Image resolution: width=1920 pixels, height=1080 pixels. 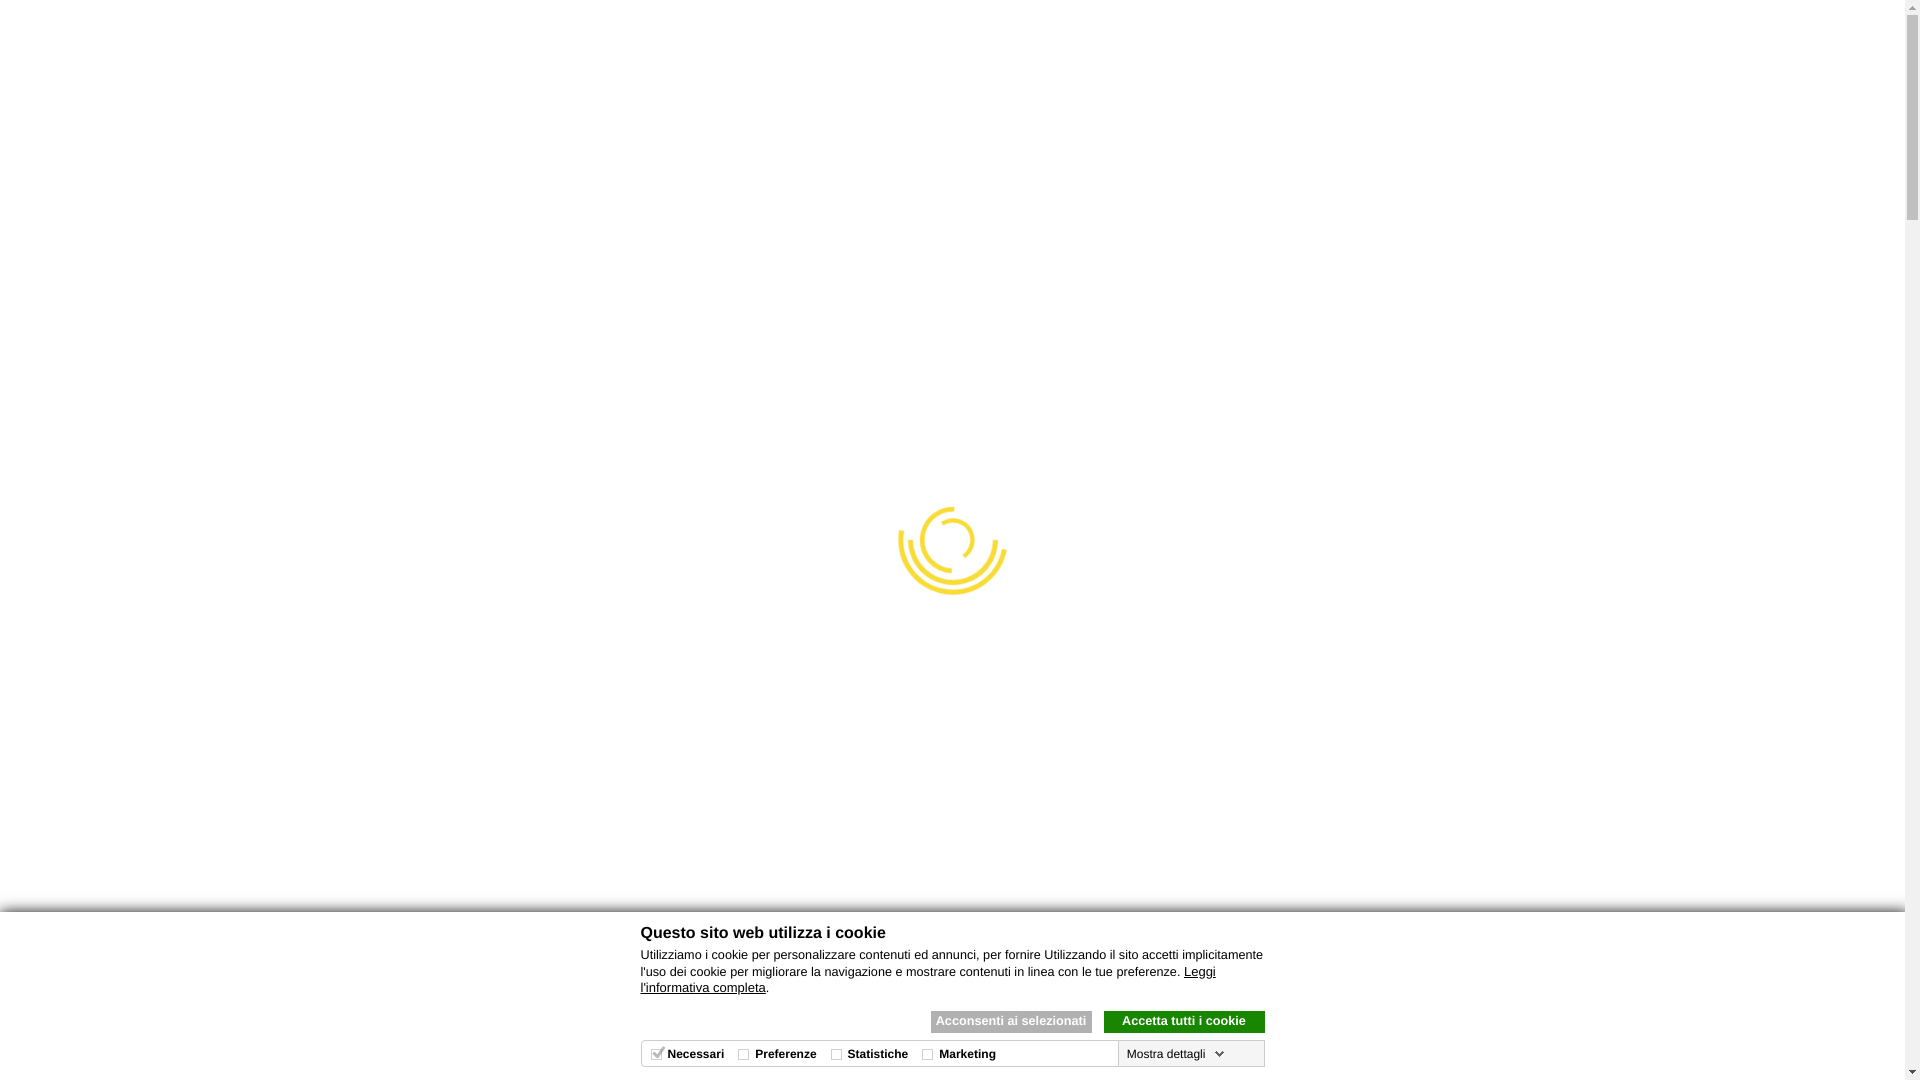 I want to click on 095 716 70 27, so click(x=692, y=40).